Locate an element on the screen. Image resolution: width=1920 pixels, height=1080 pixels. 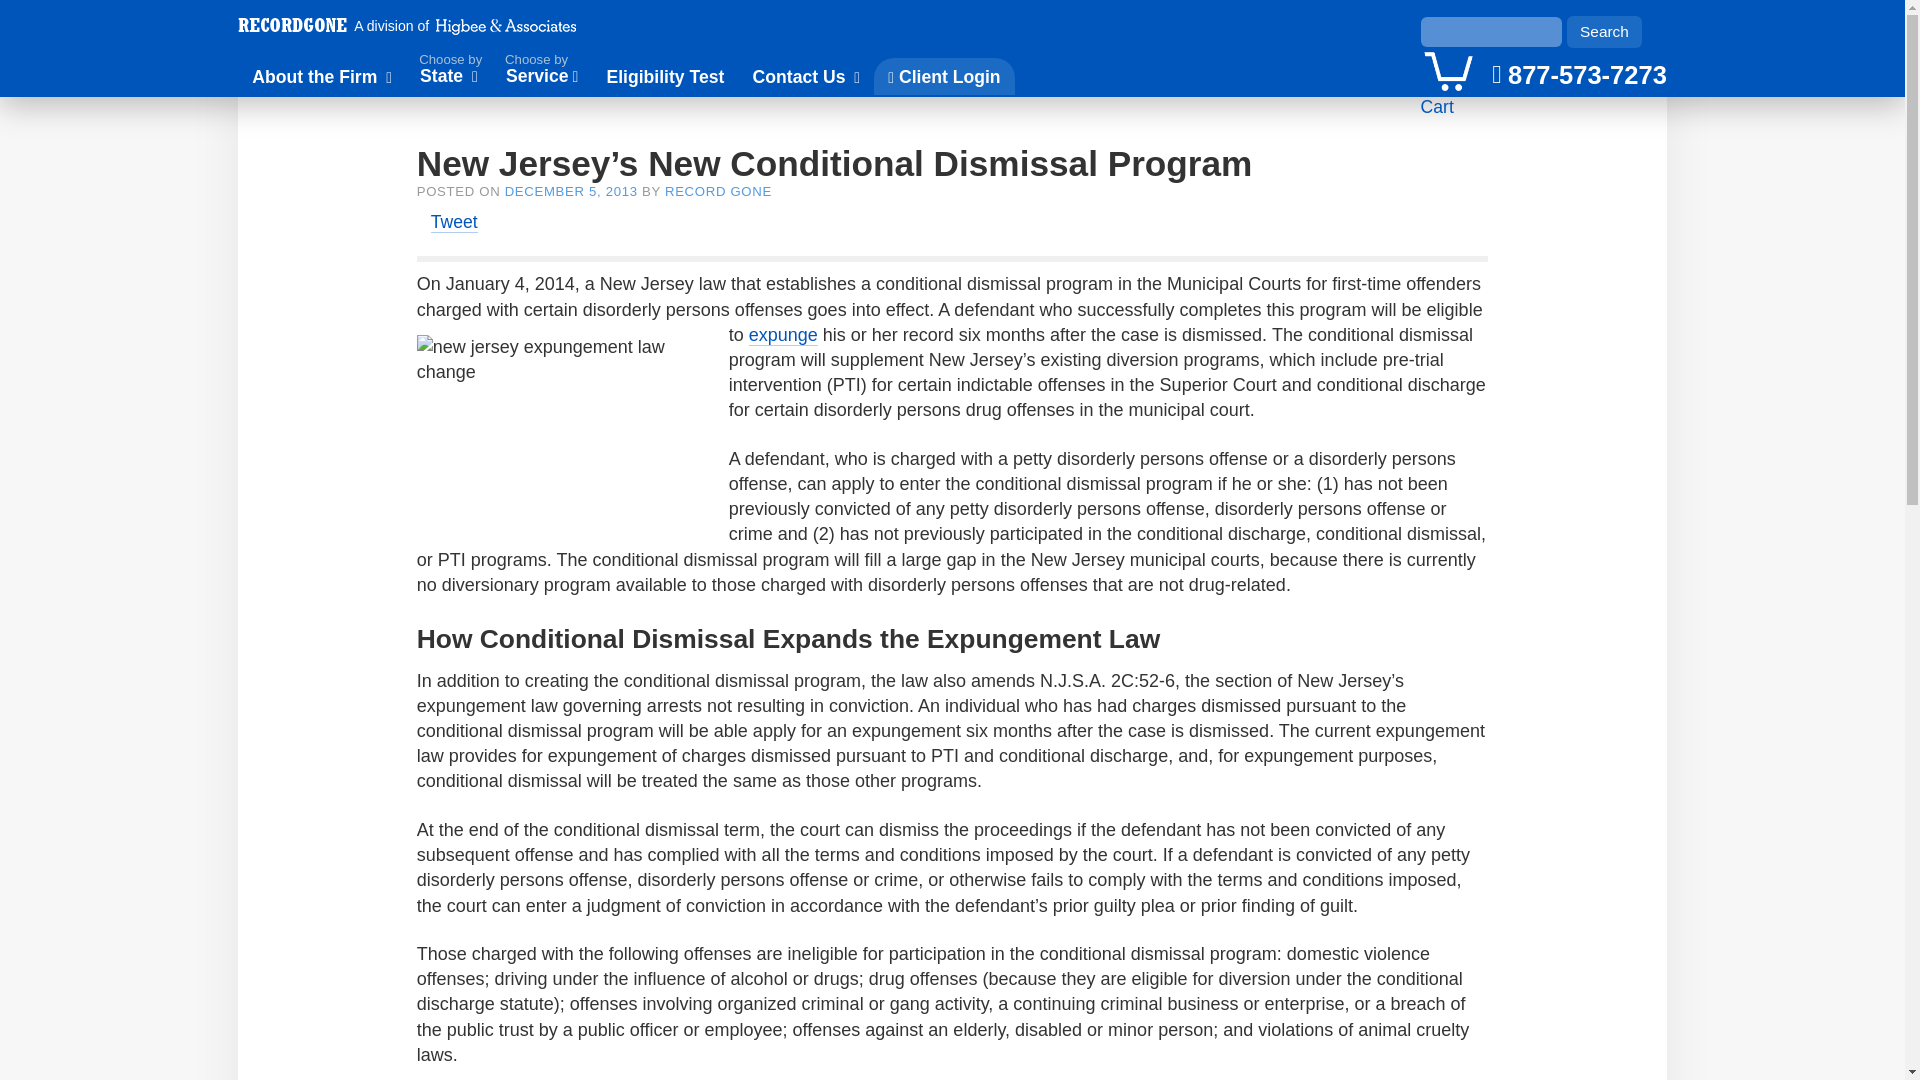
Search is located at coordinates (1604, 32).